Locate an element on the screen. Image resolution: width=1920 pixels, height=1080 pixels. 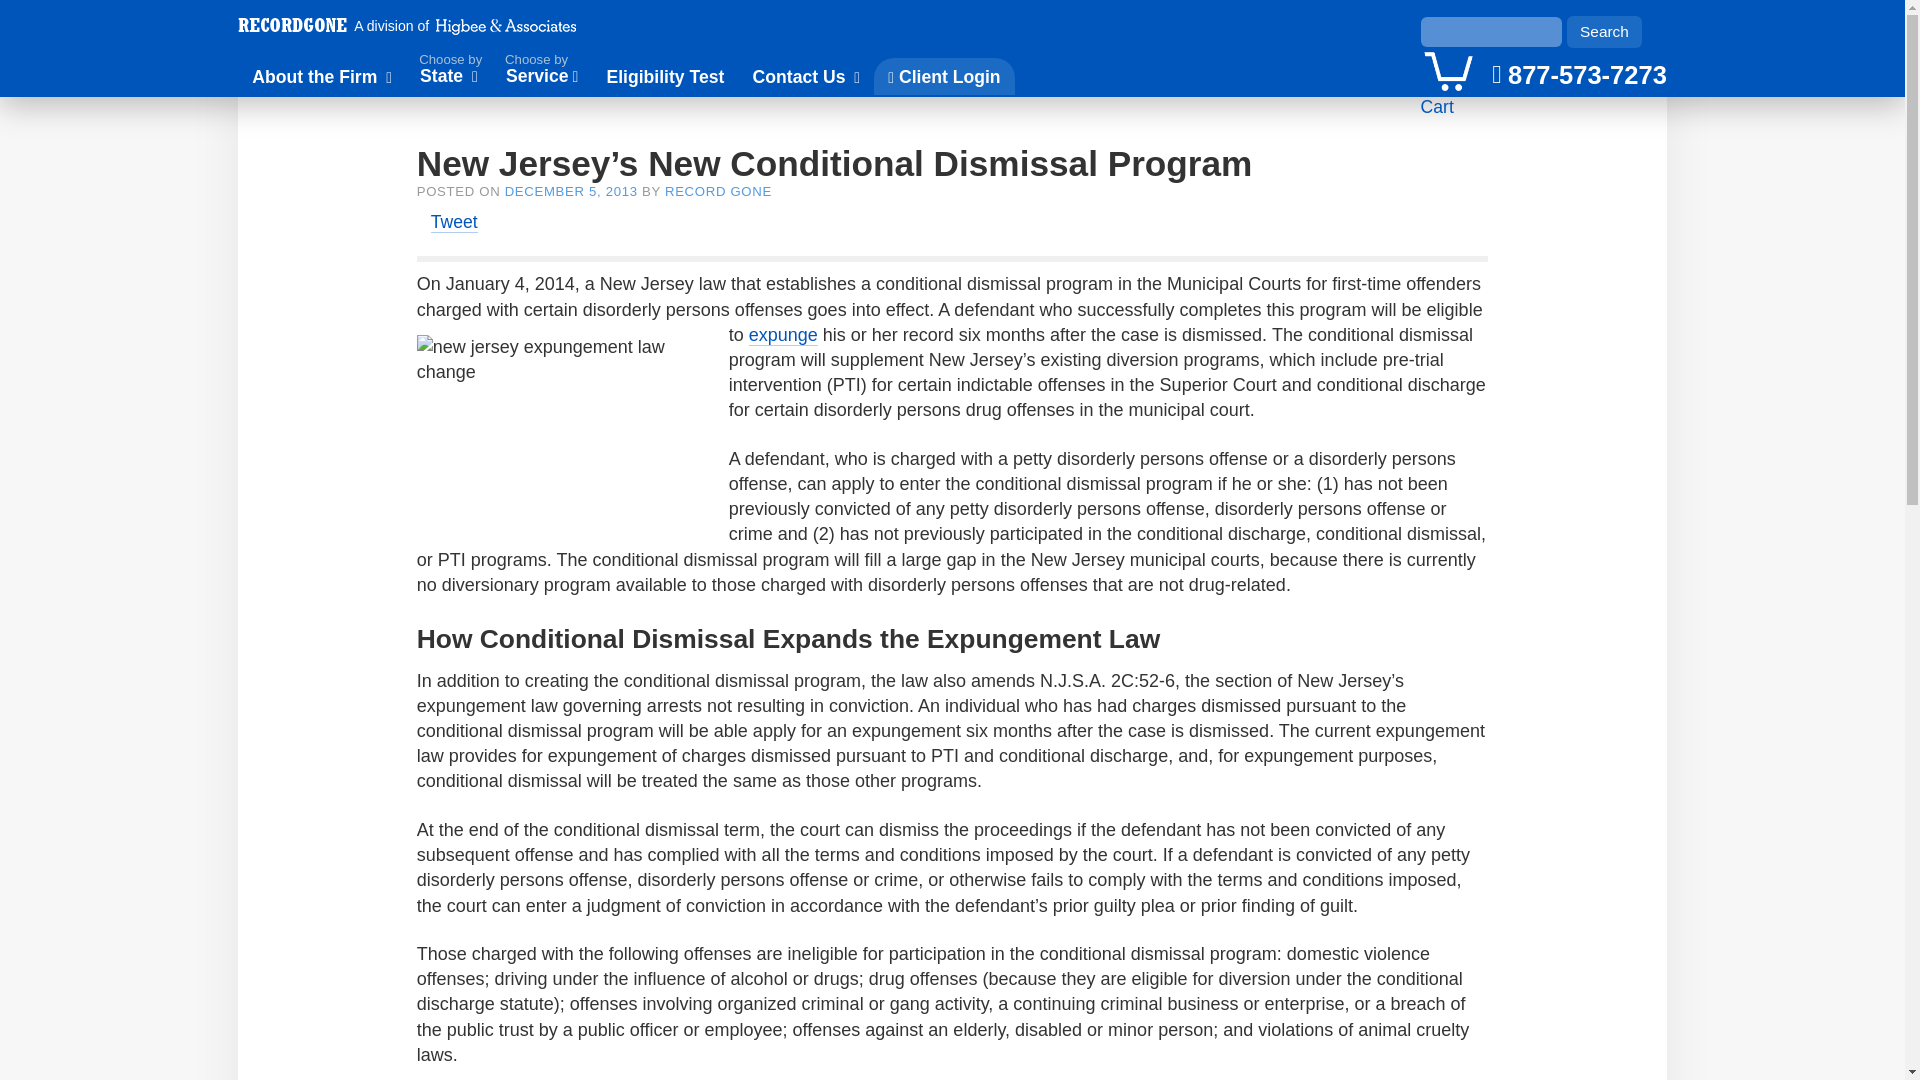
Search is located at coordinates (1604, 32).